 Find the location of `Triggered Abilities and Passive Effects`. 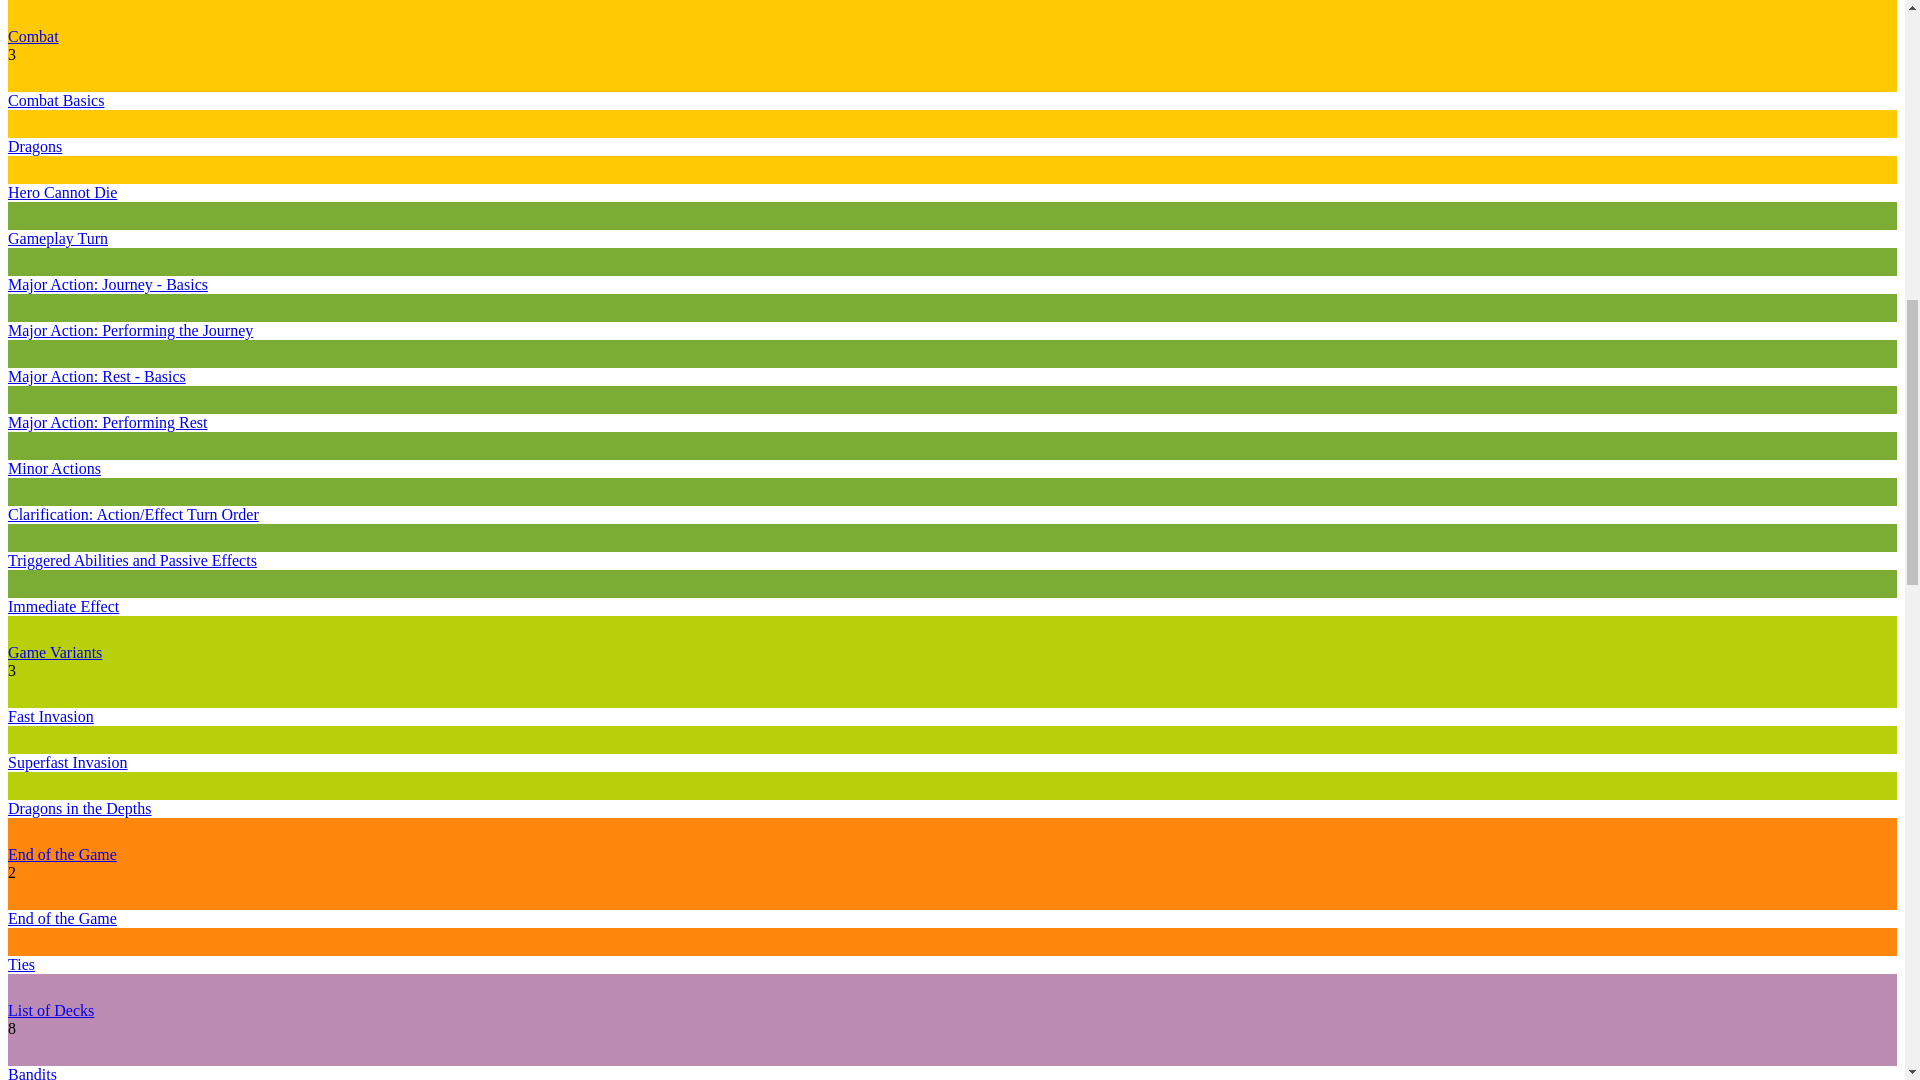

Triggered Abilities and Passive Effects is located at coordinates (132, 560).